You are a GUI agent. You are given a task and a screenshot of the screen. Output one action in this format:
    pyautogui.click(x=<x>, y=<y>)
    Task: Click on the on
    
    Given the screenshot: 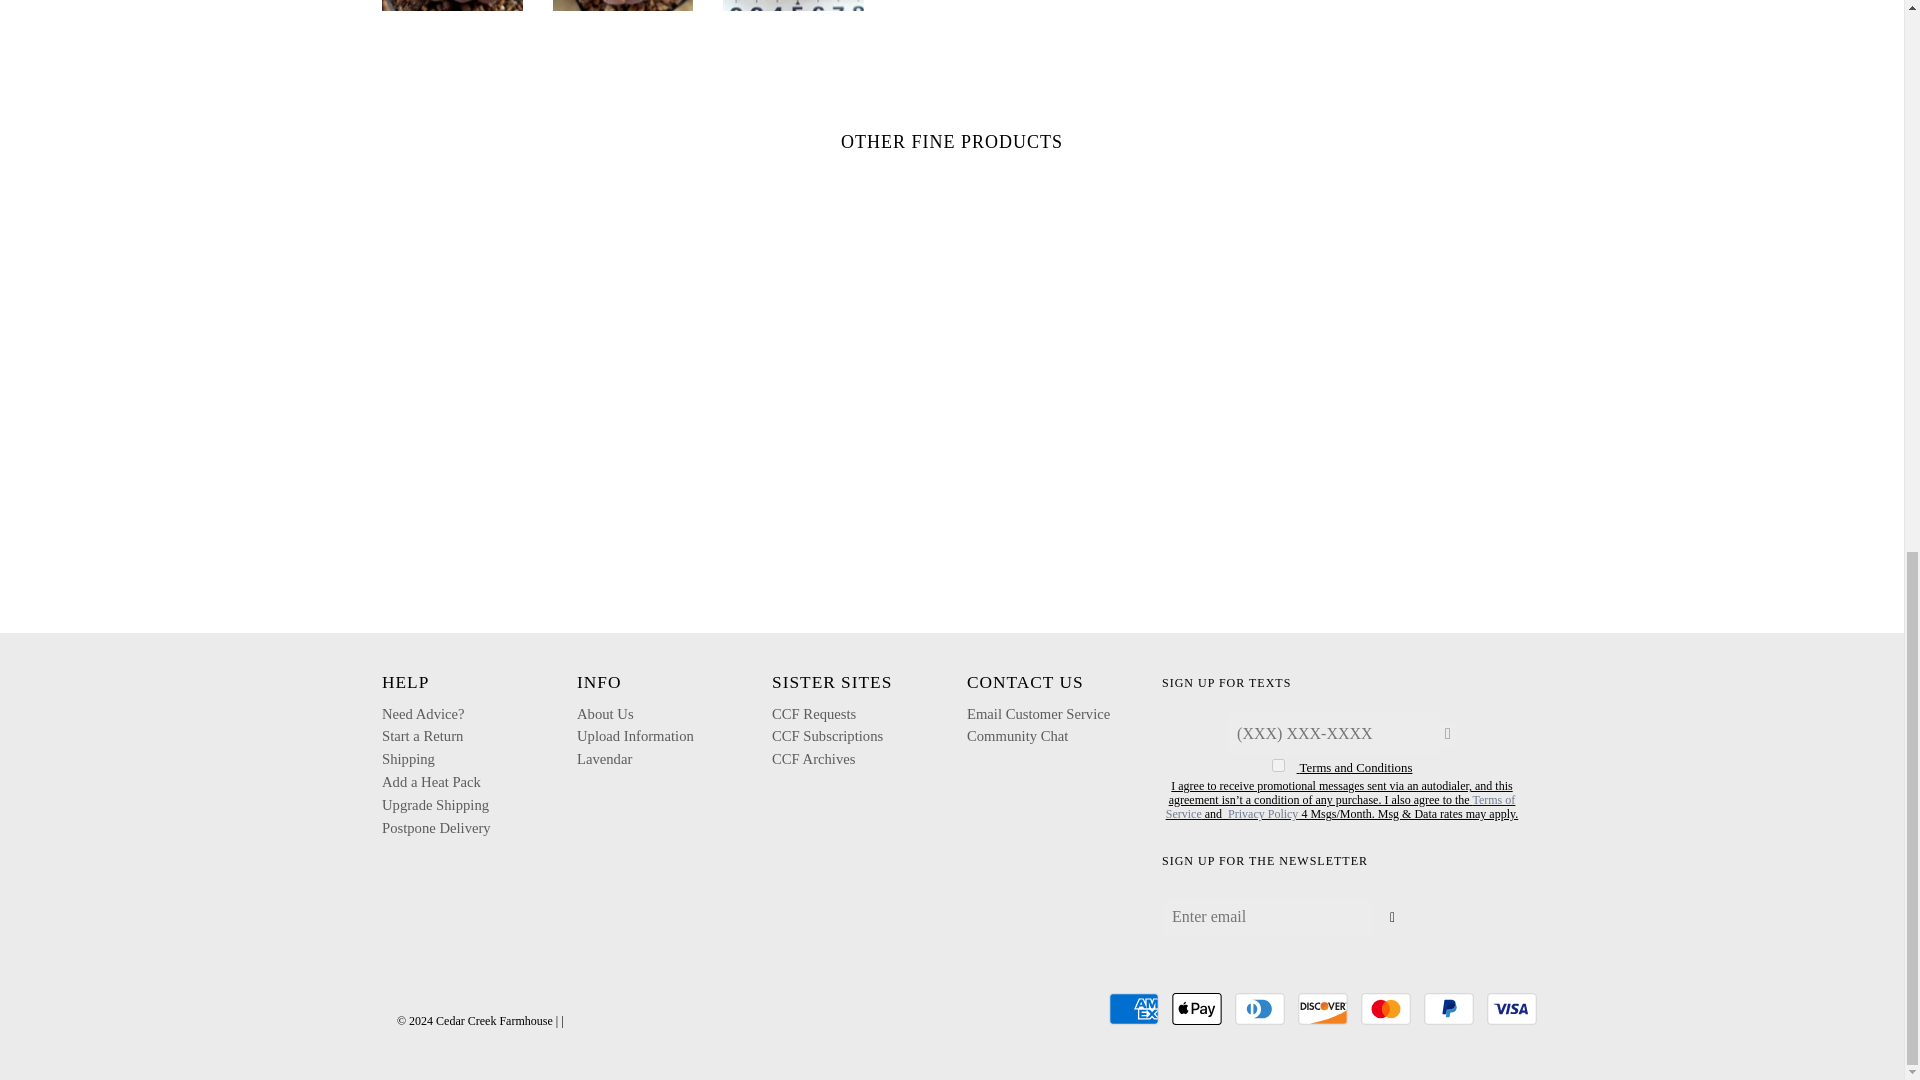 What is the action you would take?
    pyautogui.click(x=1278, y=766)
    